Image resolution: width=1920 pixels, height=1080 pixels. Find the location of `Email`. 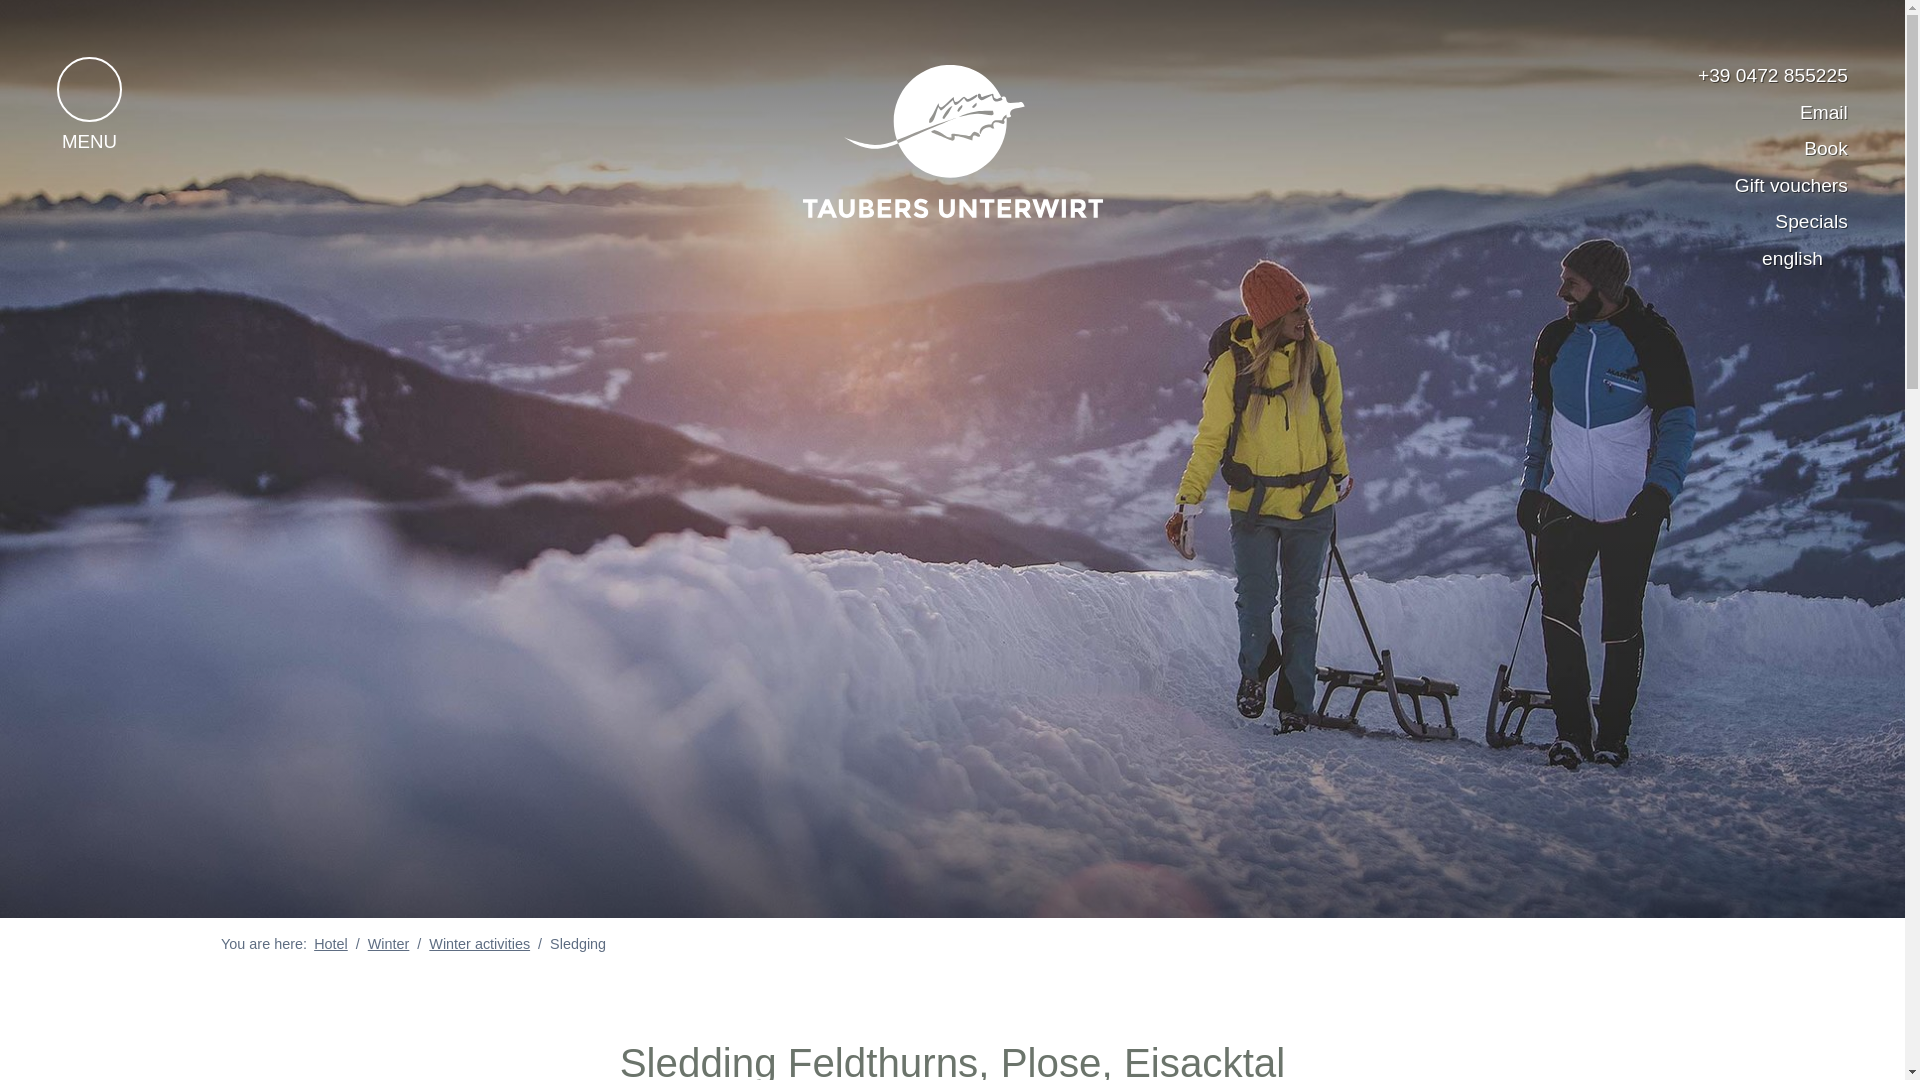

Email is located at coordinates (1808, 112).